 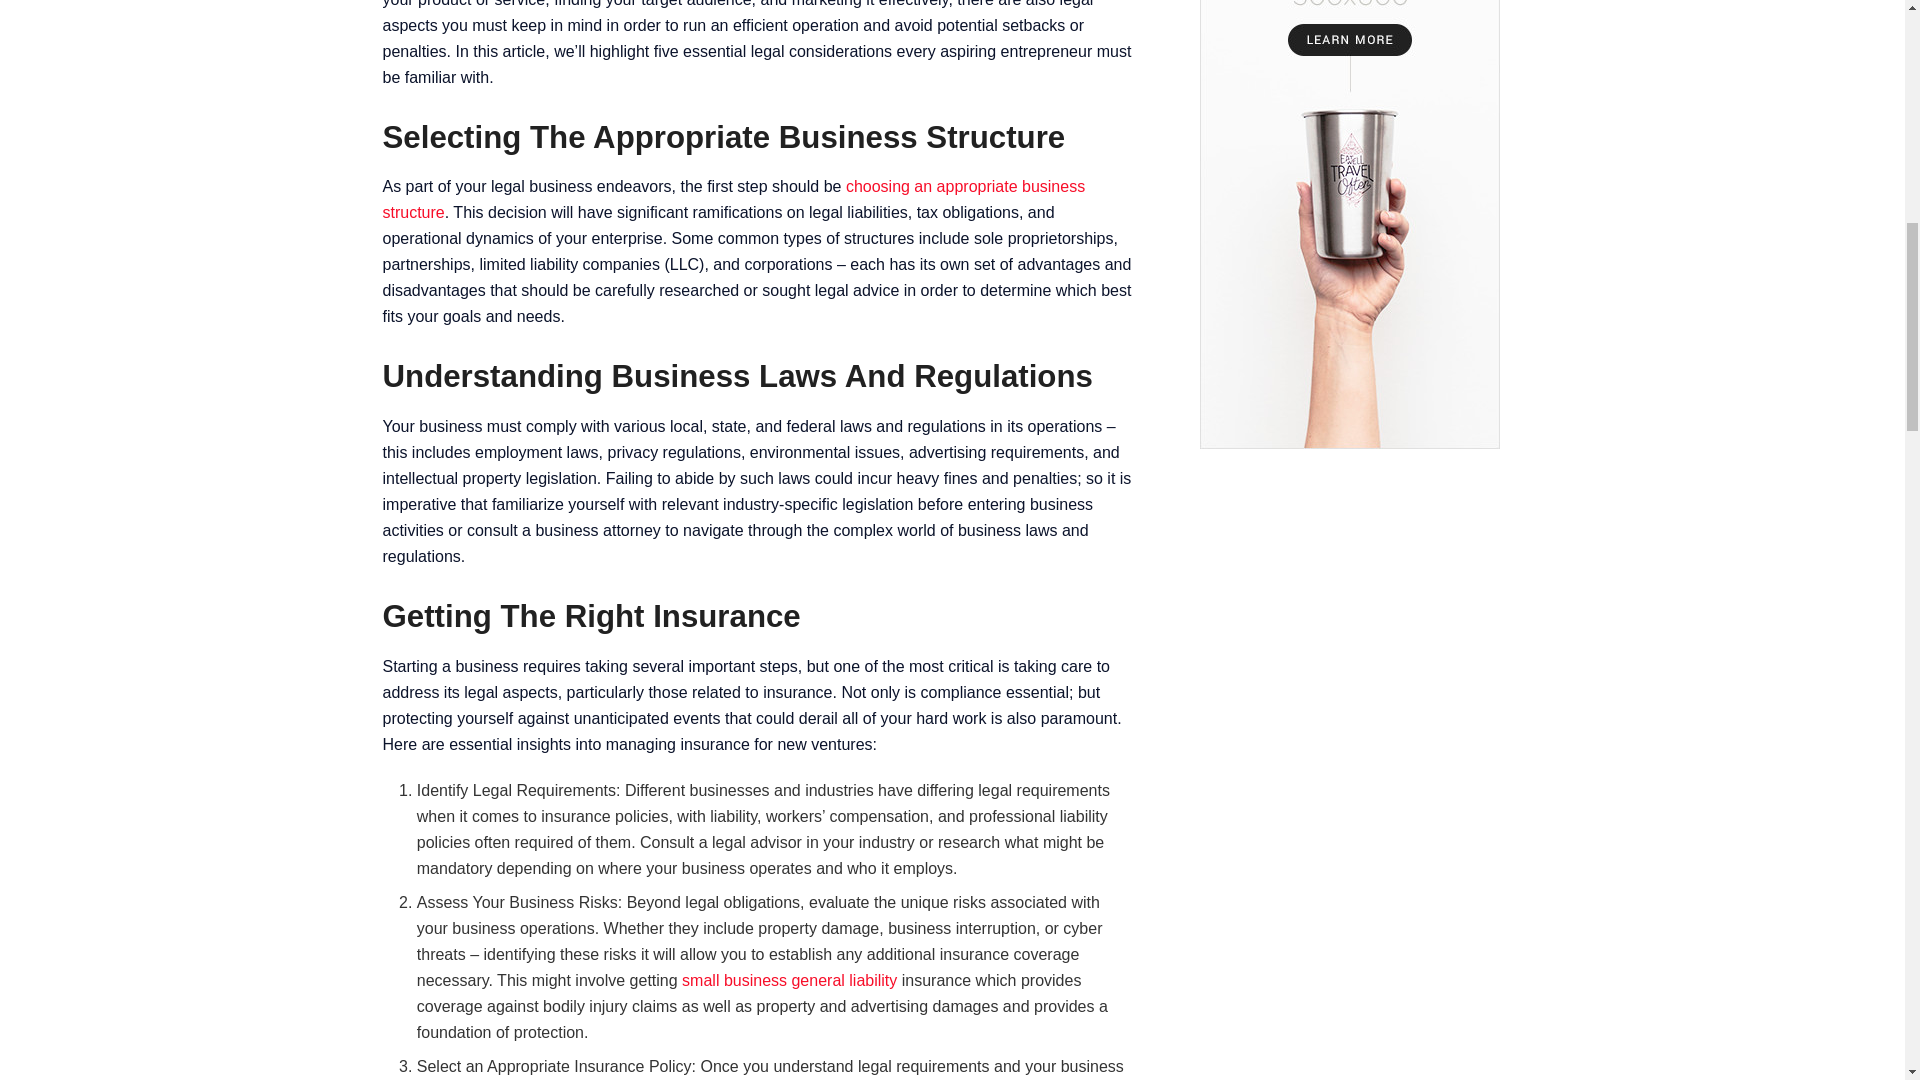 What do you see at coordinates (788, 980) in the screenshot?
I see `small business general liability` at bounding box center [788, 980].